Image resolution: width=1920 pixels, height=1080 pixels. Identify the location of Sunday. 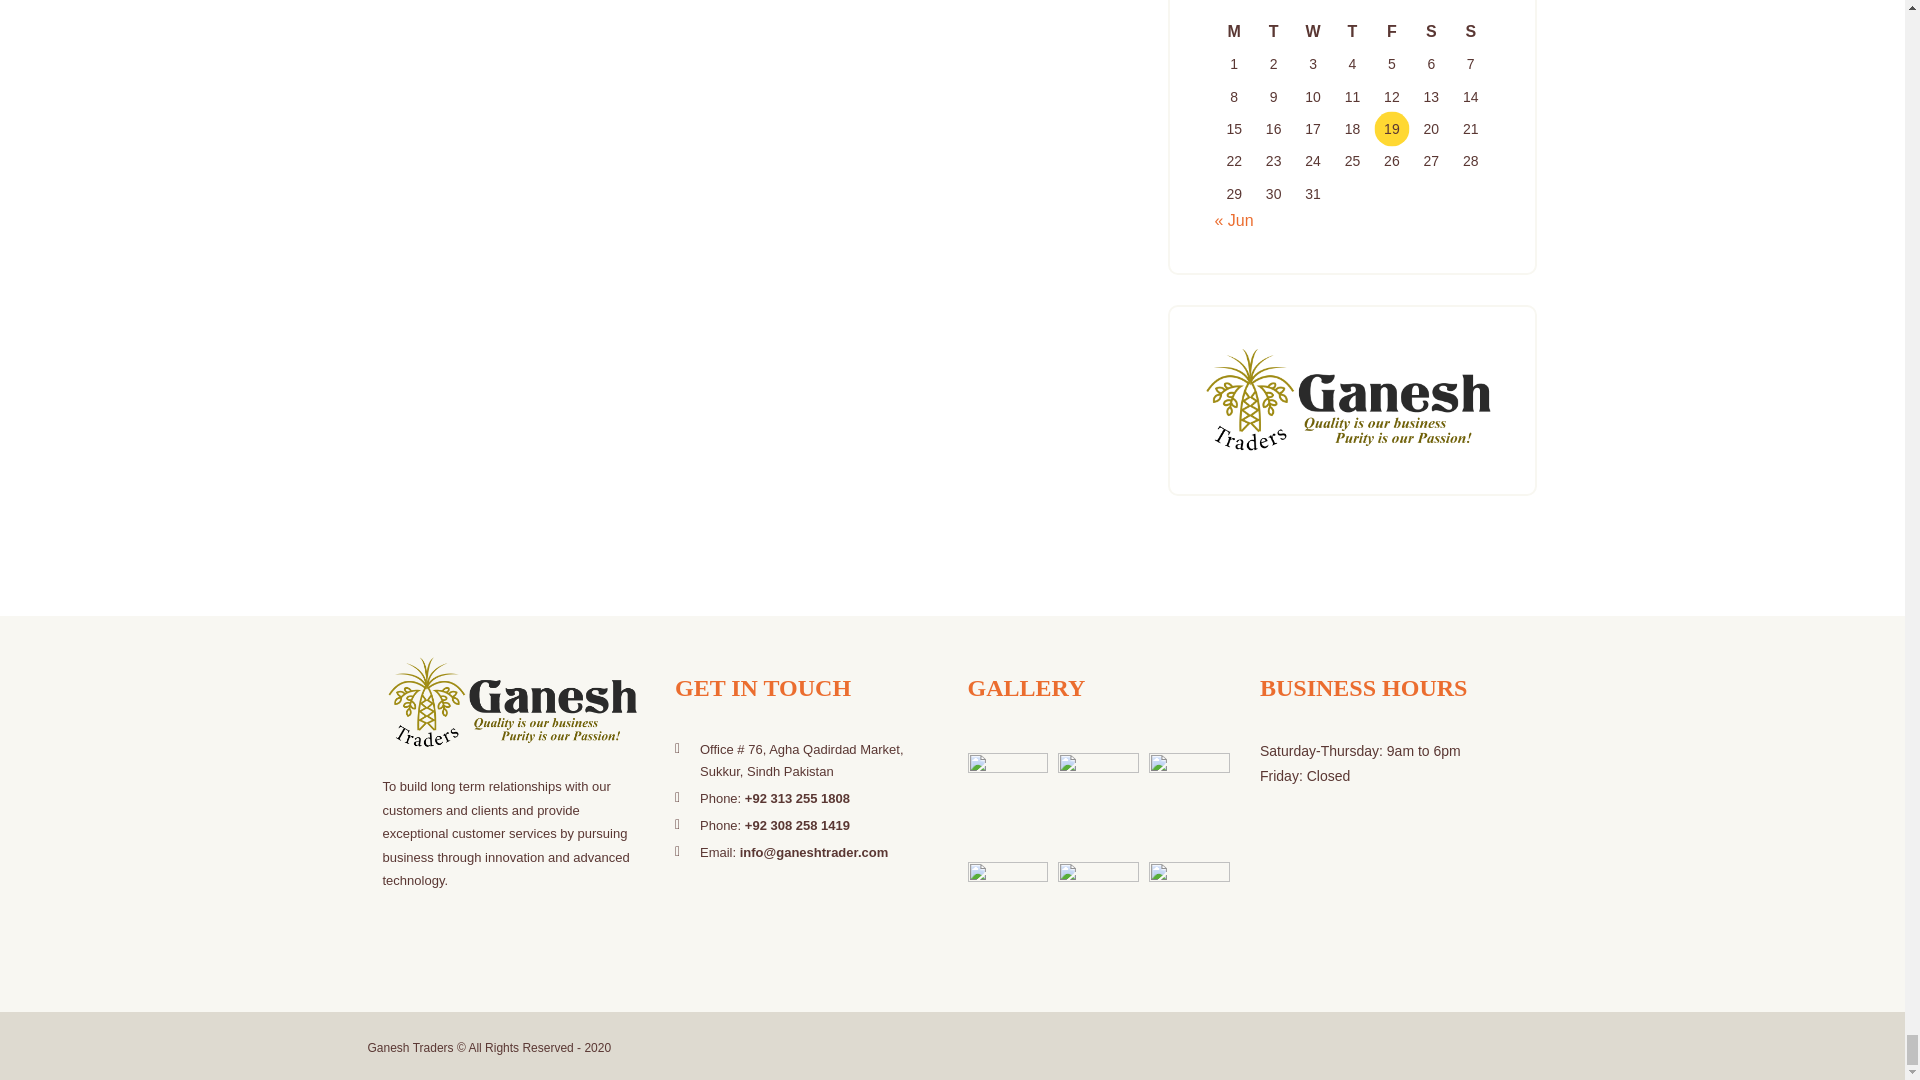
(1470, 32).